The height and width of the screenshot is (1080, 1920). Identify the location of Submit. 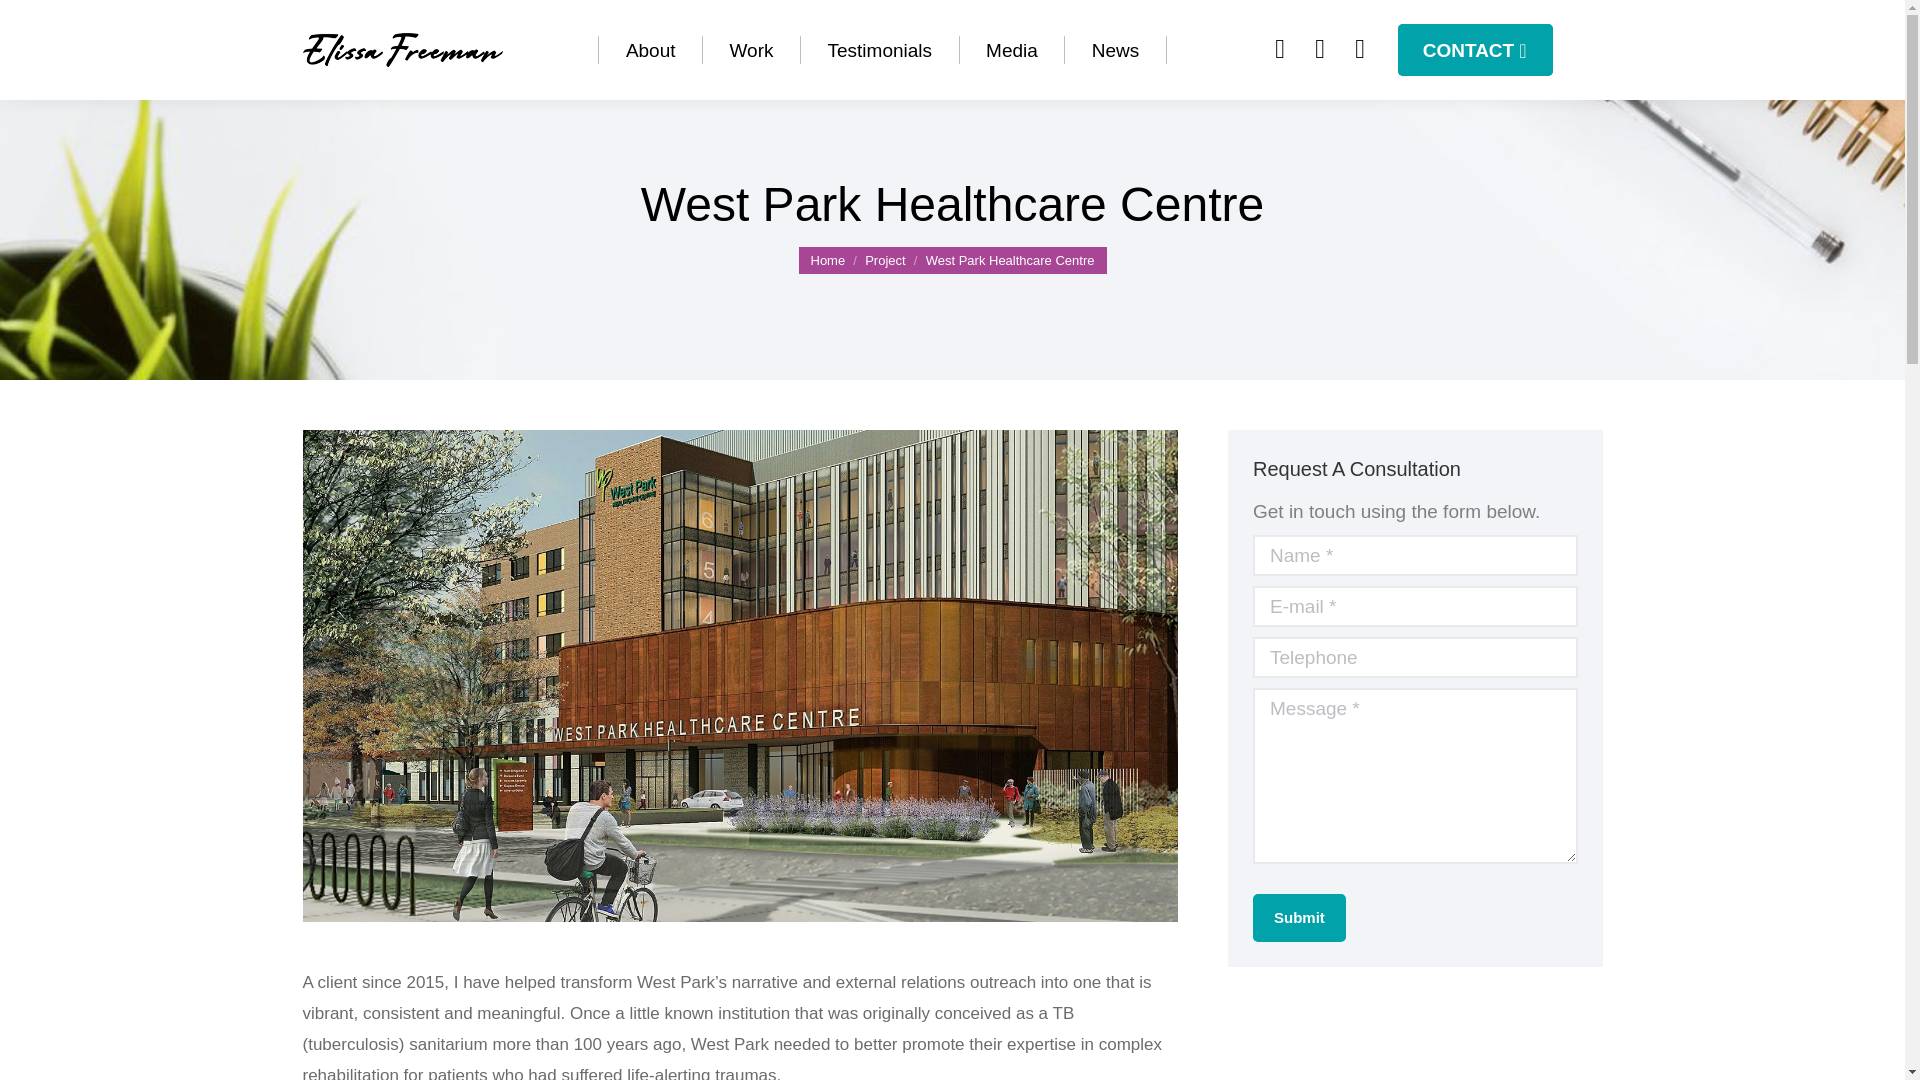
(1298, 918).